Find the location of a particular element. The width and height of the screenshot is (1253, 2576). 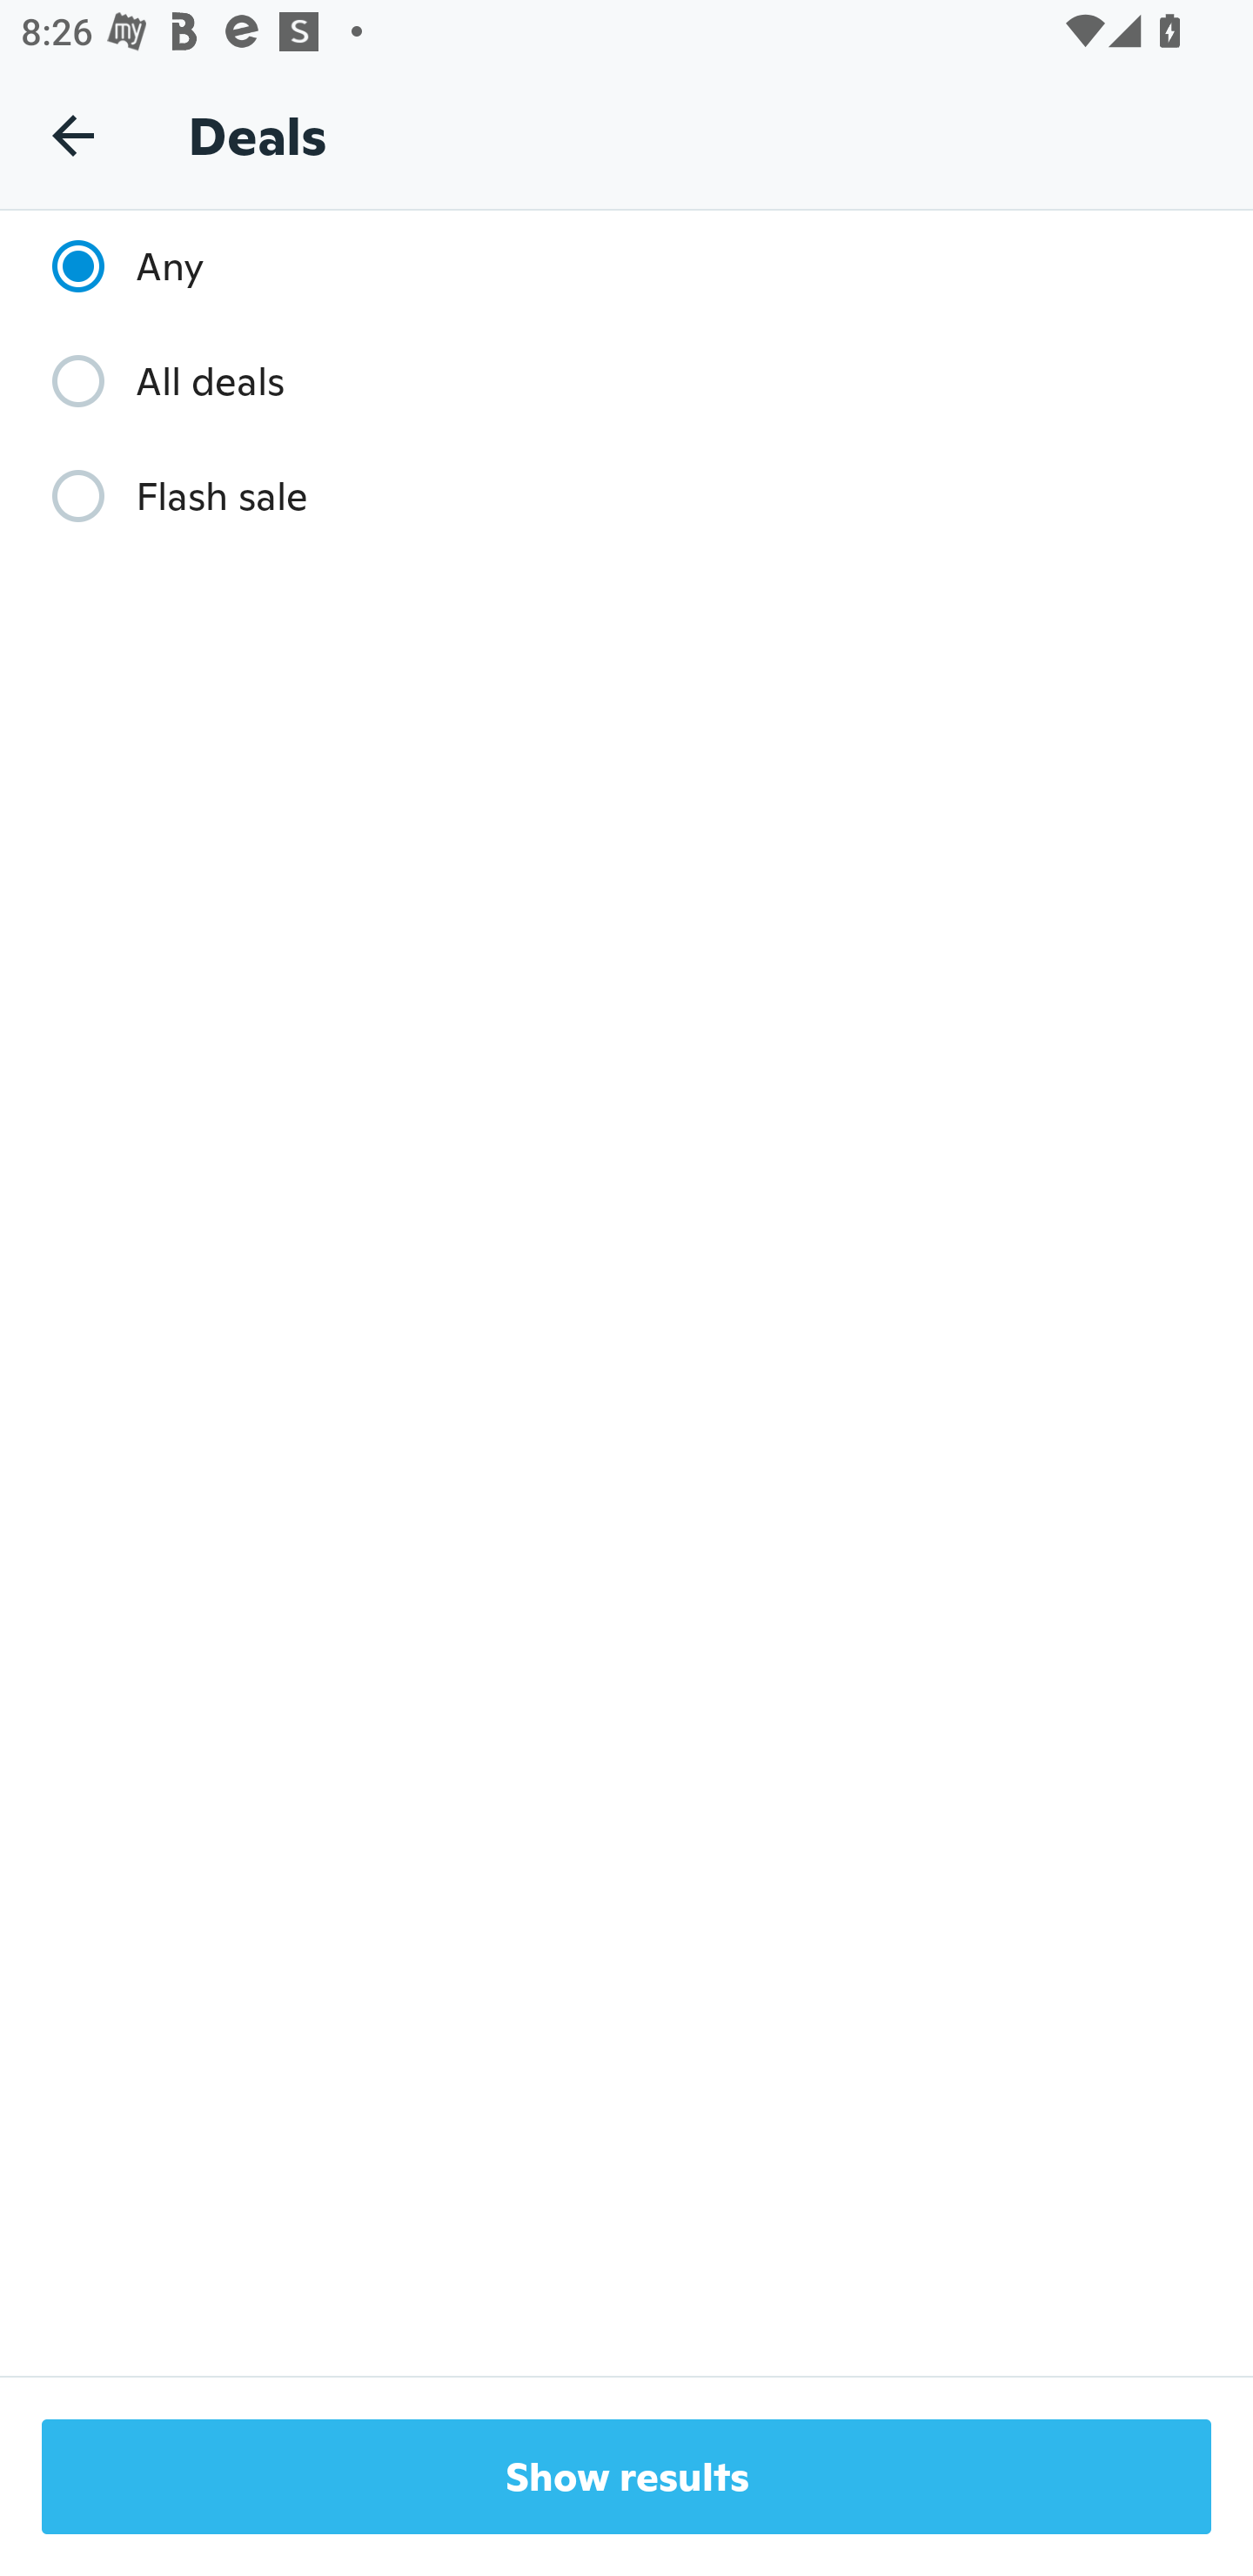

All deals is located at coordinates (153, 381).